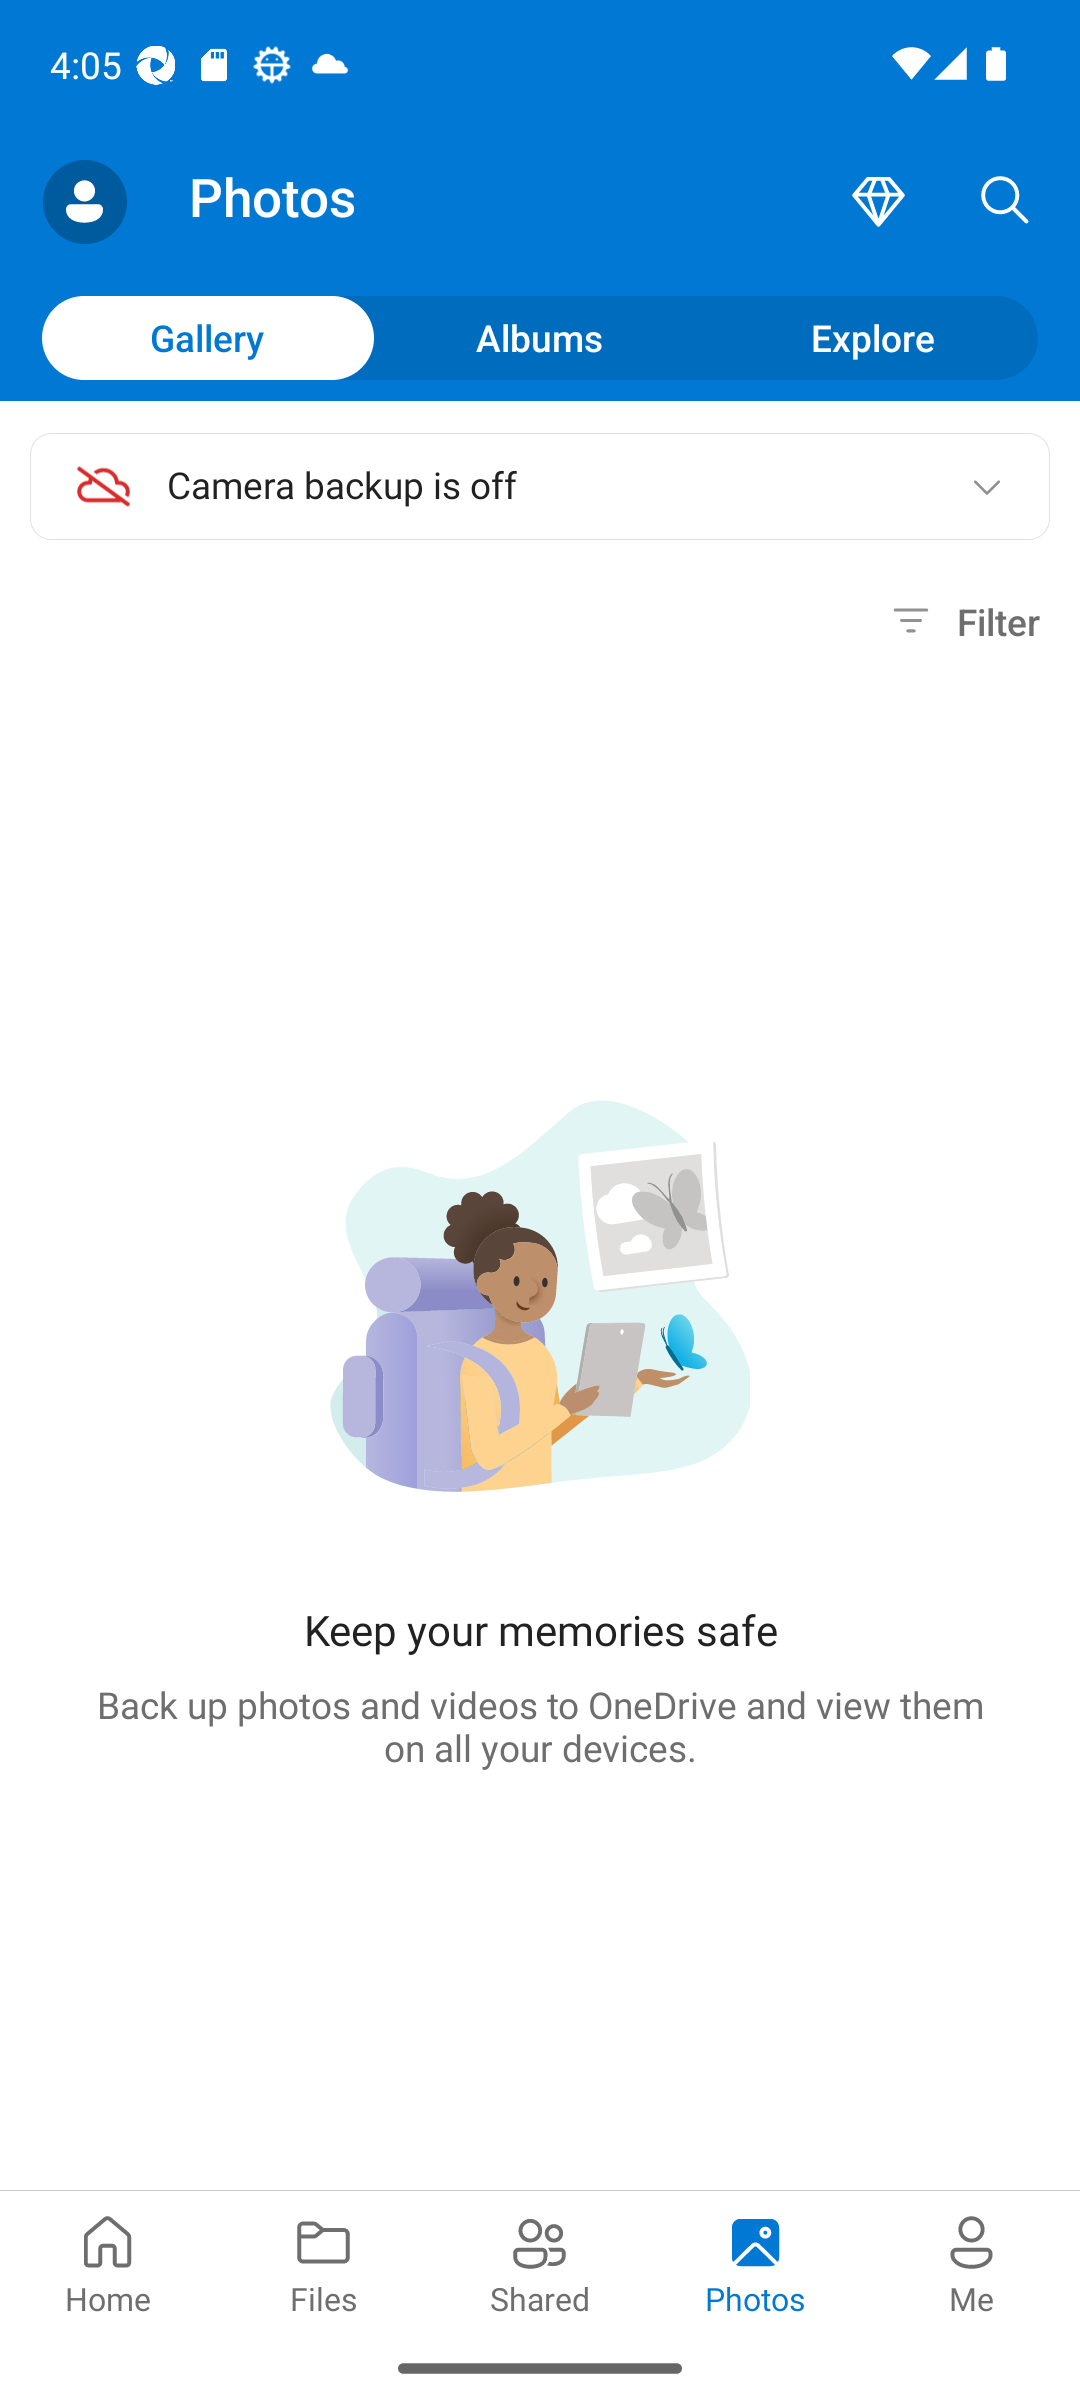  What do you see at coordinates (540, 337) in the screenshot?
I see `Albums` at bounding box center [540, 337].